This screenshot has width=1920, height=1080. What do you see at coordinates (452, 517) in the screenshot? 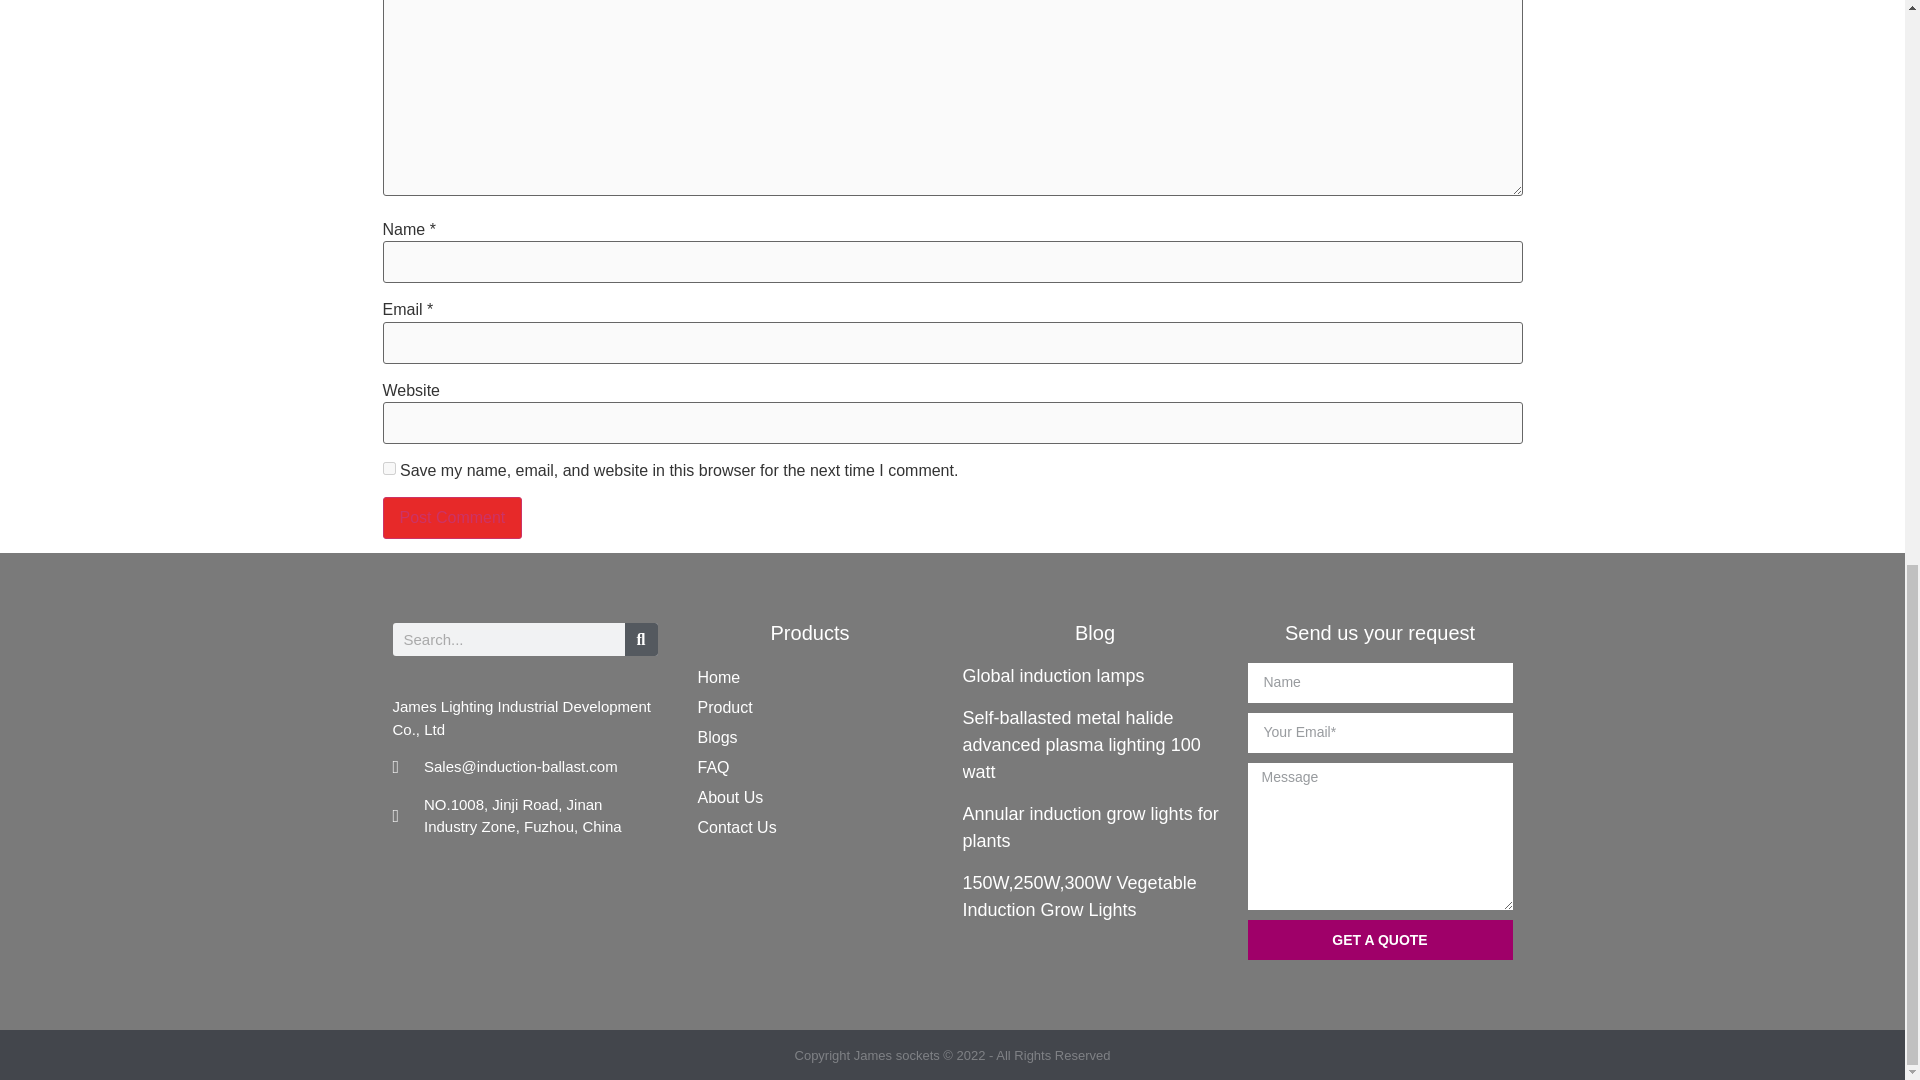
I see `Post Comment` at bounding box center [452, 517].